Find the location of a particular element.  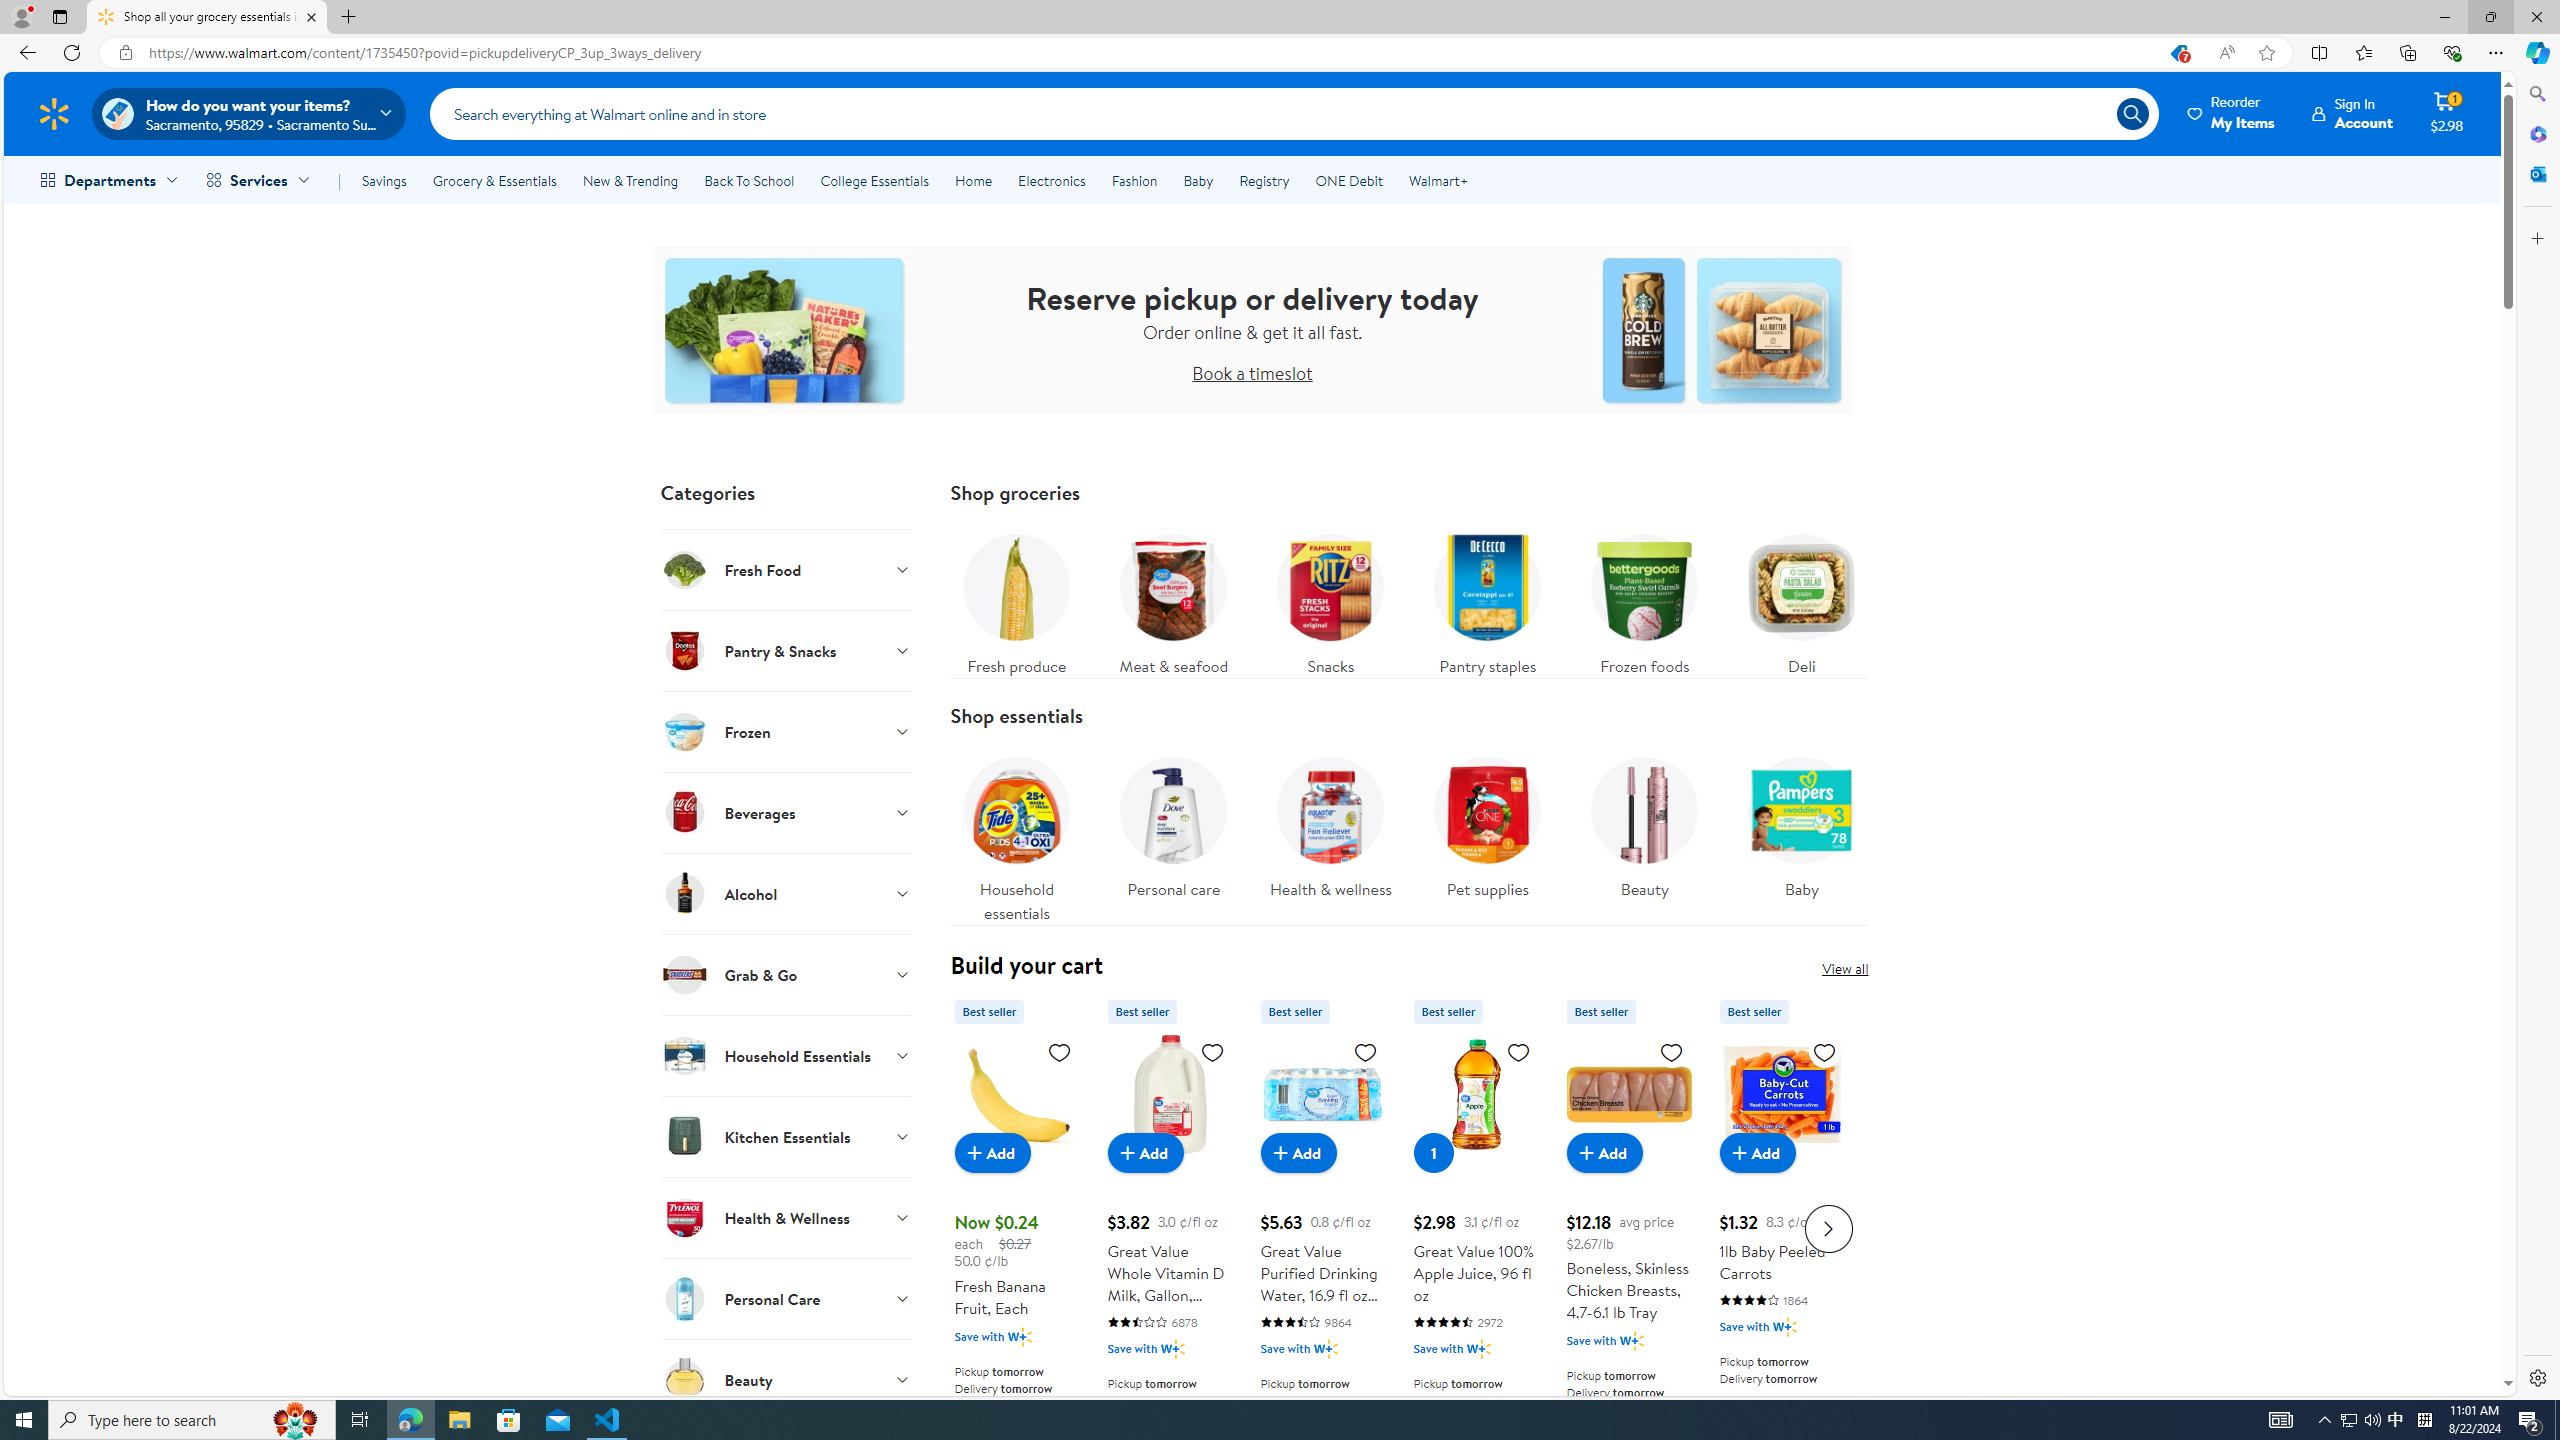

Meat & seafood is located at coordinates (1173, 600).